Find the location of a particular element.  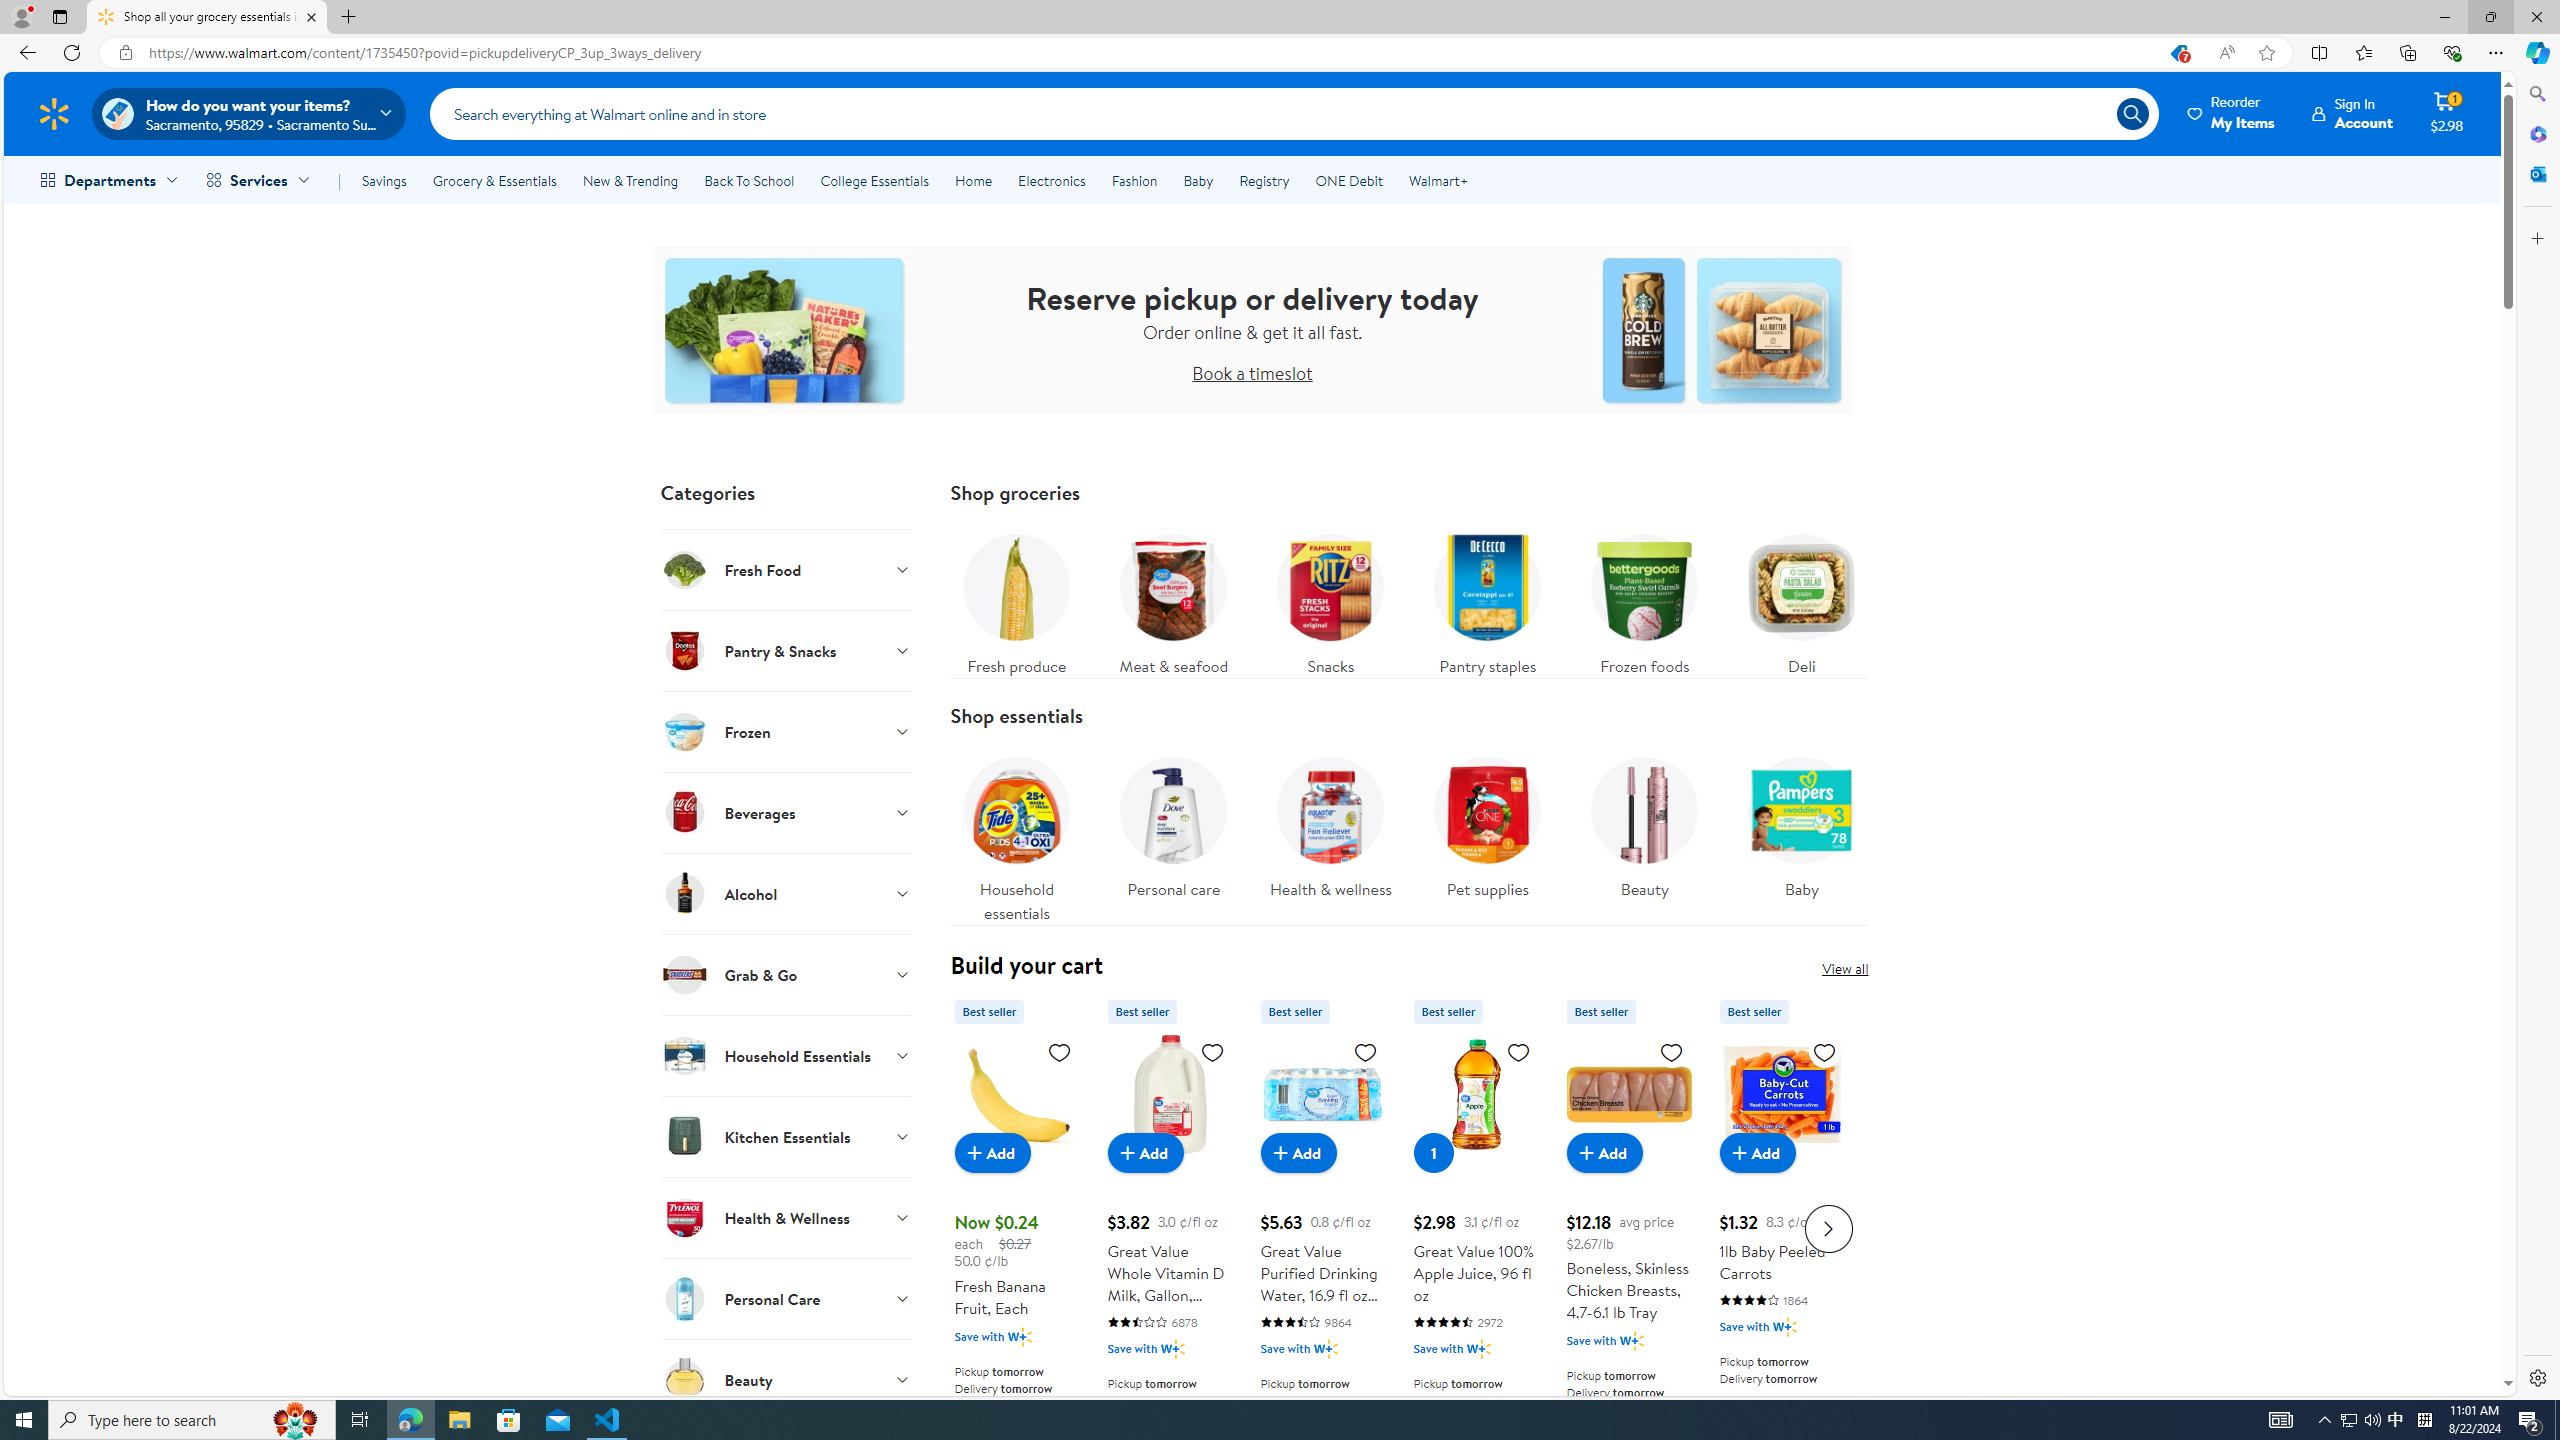

Meat & seafood is located at coordinates (1173, 600).